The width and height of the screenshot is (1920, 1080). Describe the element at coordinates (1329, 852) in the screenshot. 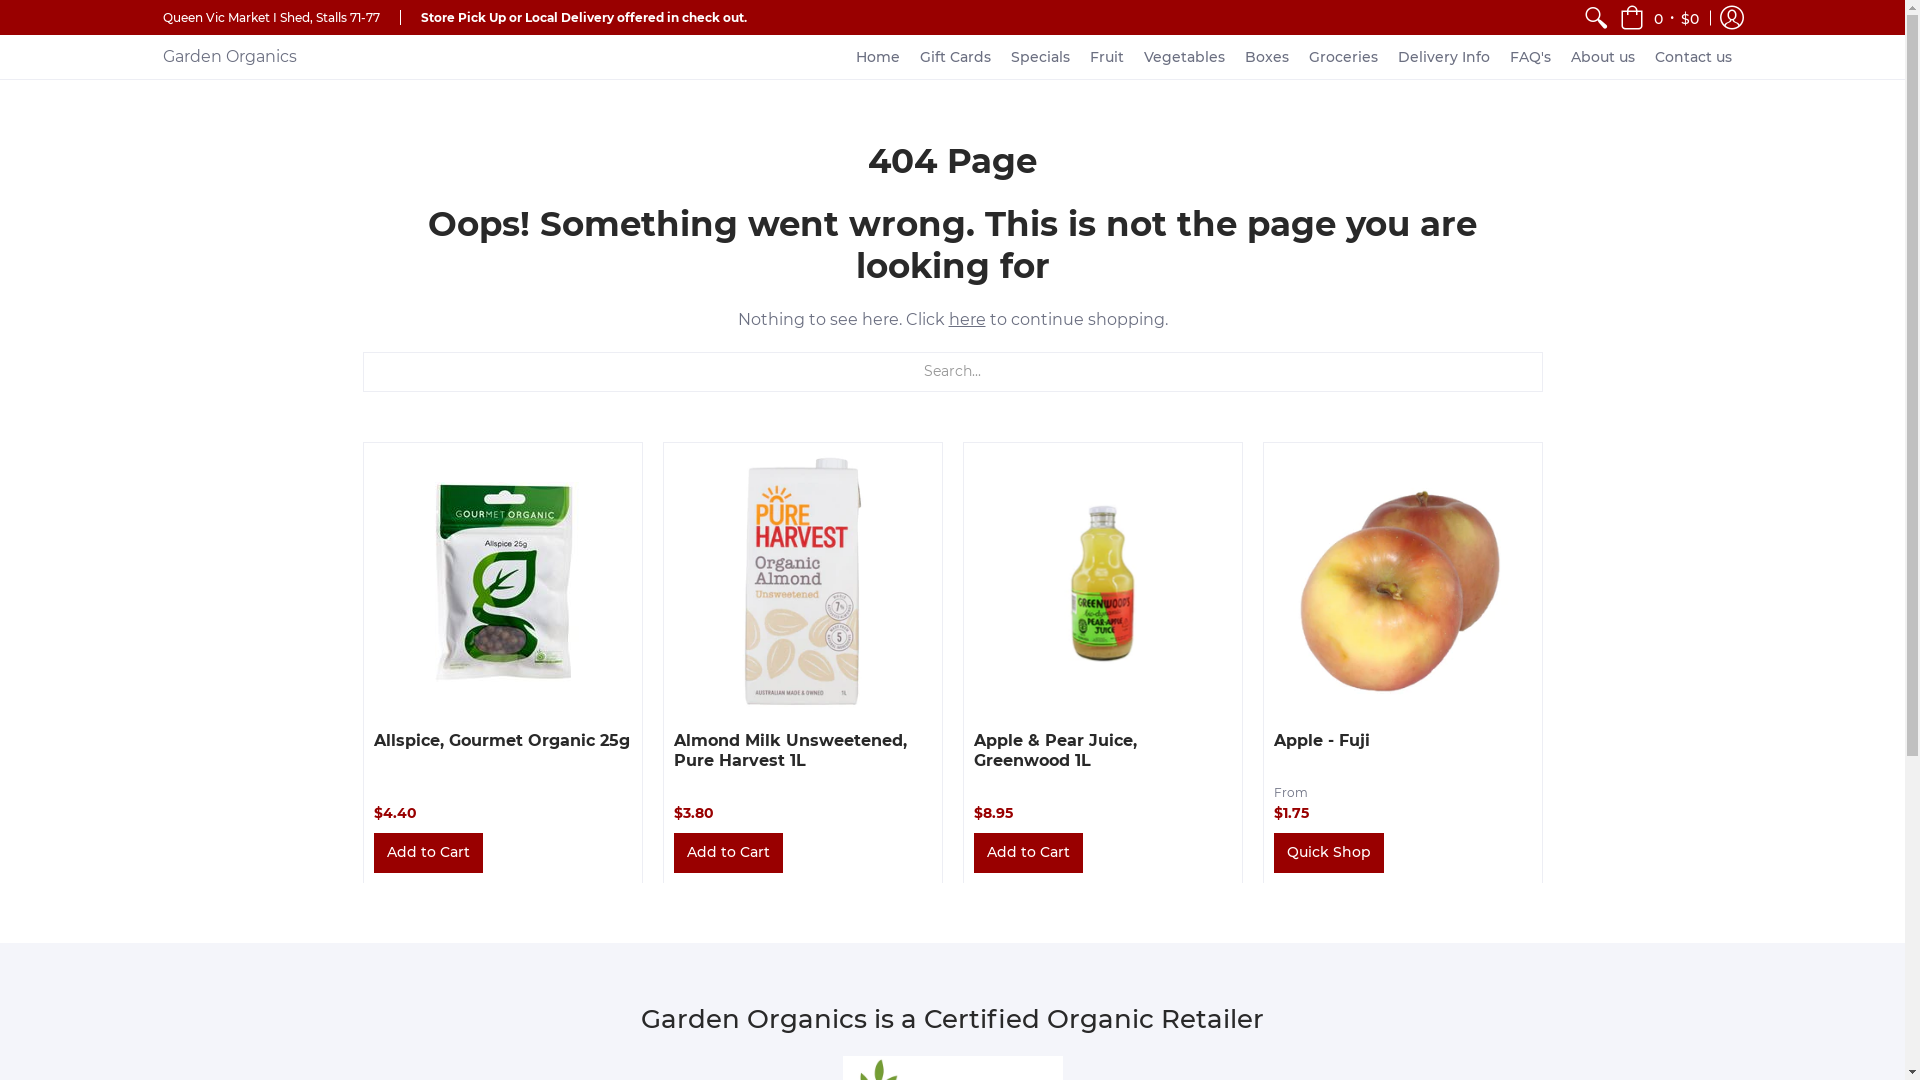

I see `Quick Shop` at that location.